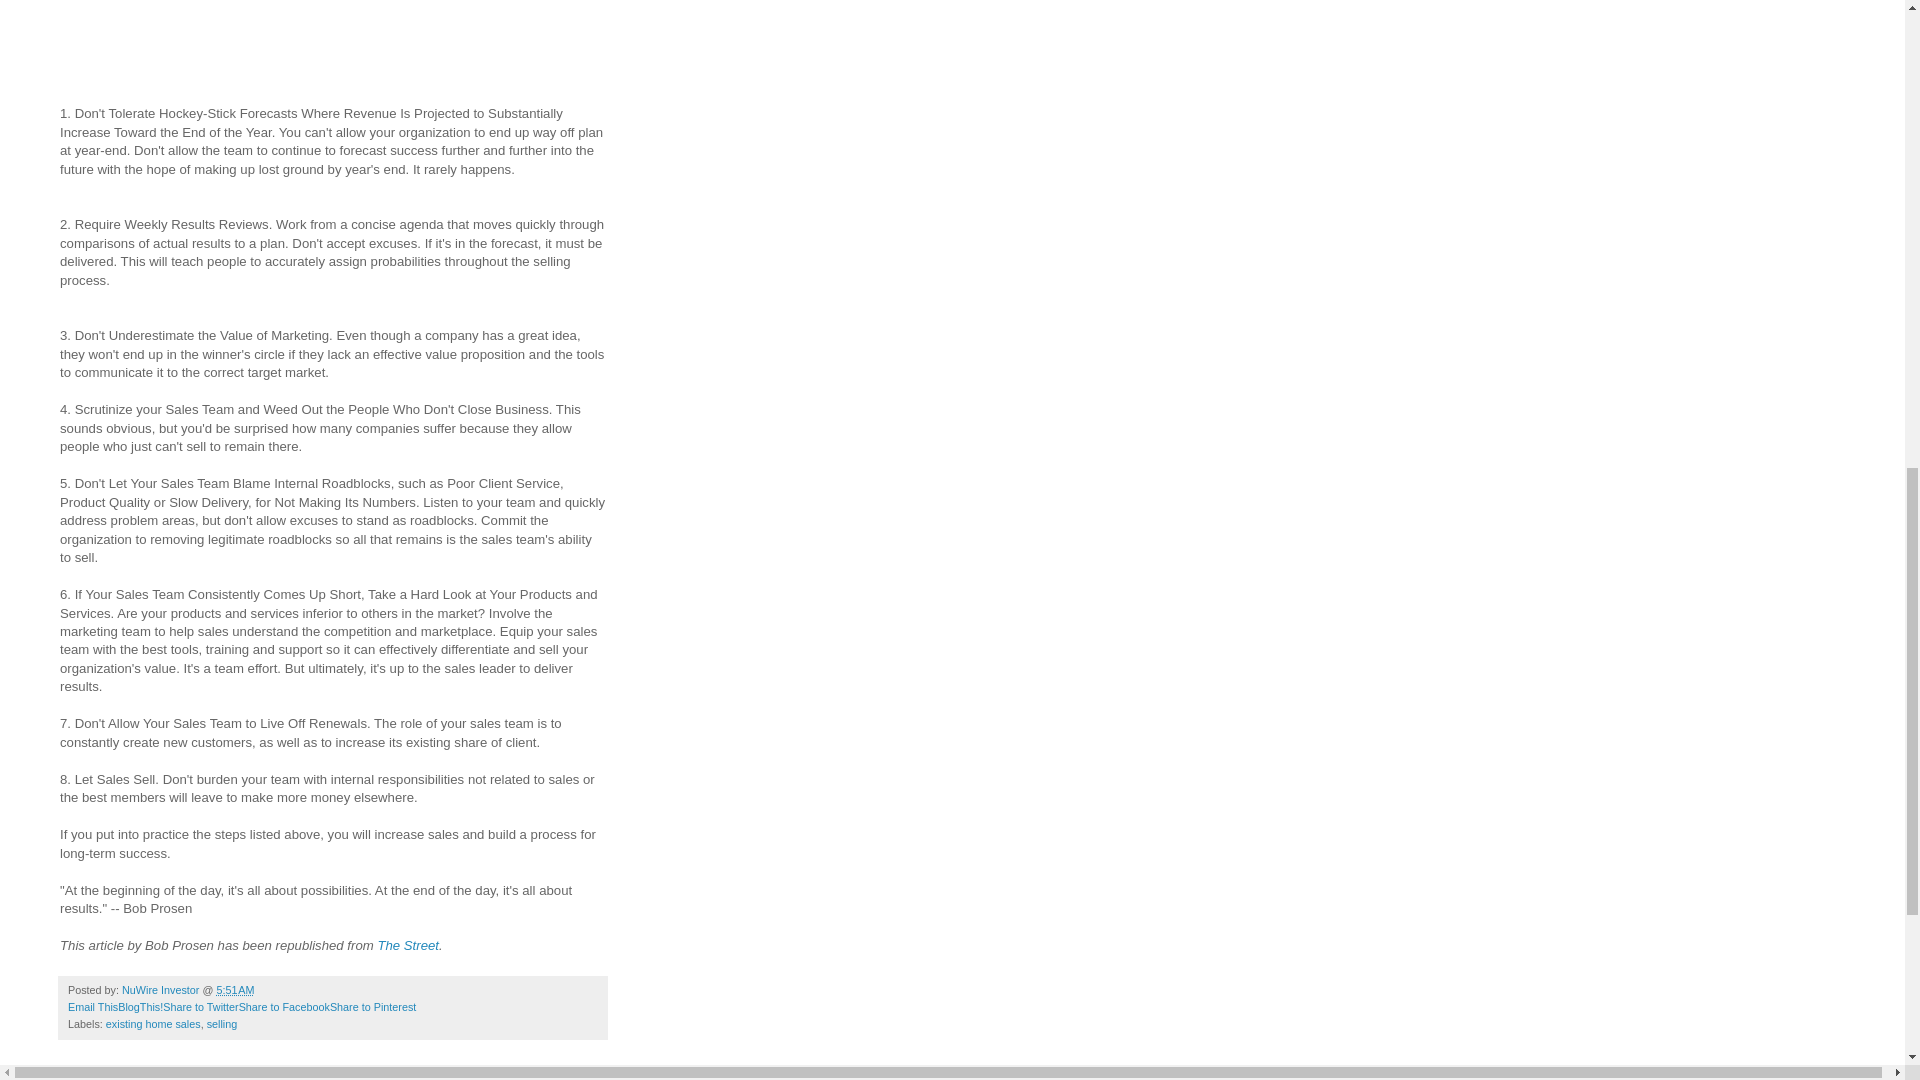 This screenshot has height=1080, width=1920. I want to click on author profile, so click(162, 989).